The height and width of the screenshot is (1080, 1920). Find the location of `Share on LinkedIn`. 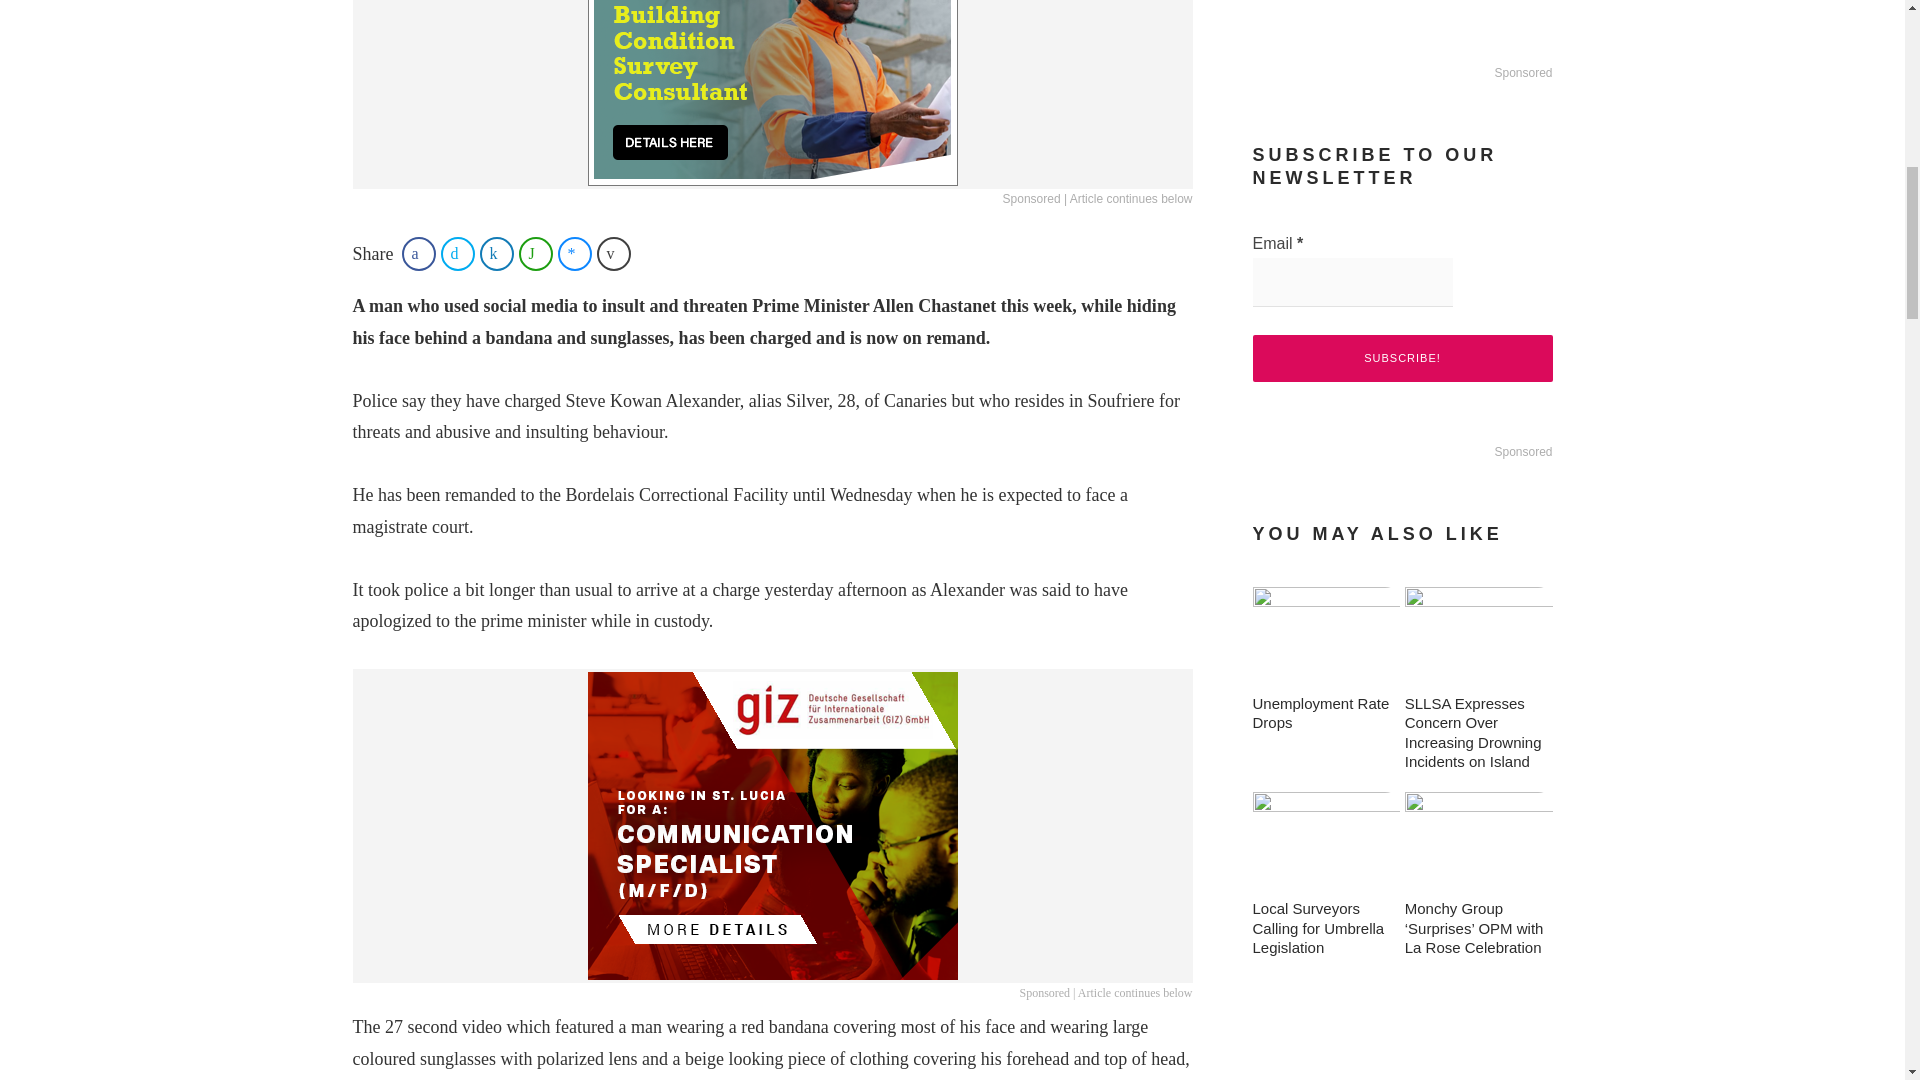

Share on LinkedIn is located at coordinates (497, 254).